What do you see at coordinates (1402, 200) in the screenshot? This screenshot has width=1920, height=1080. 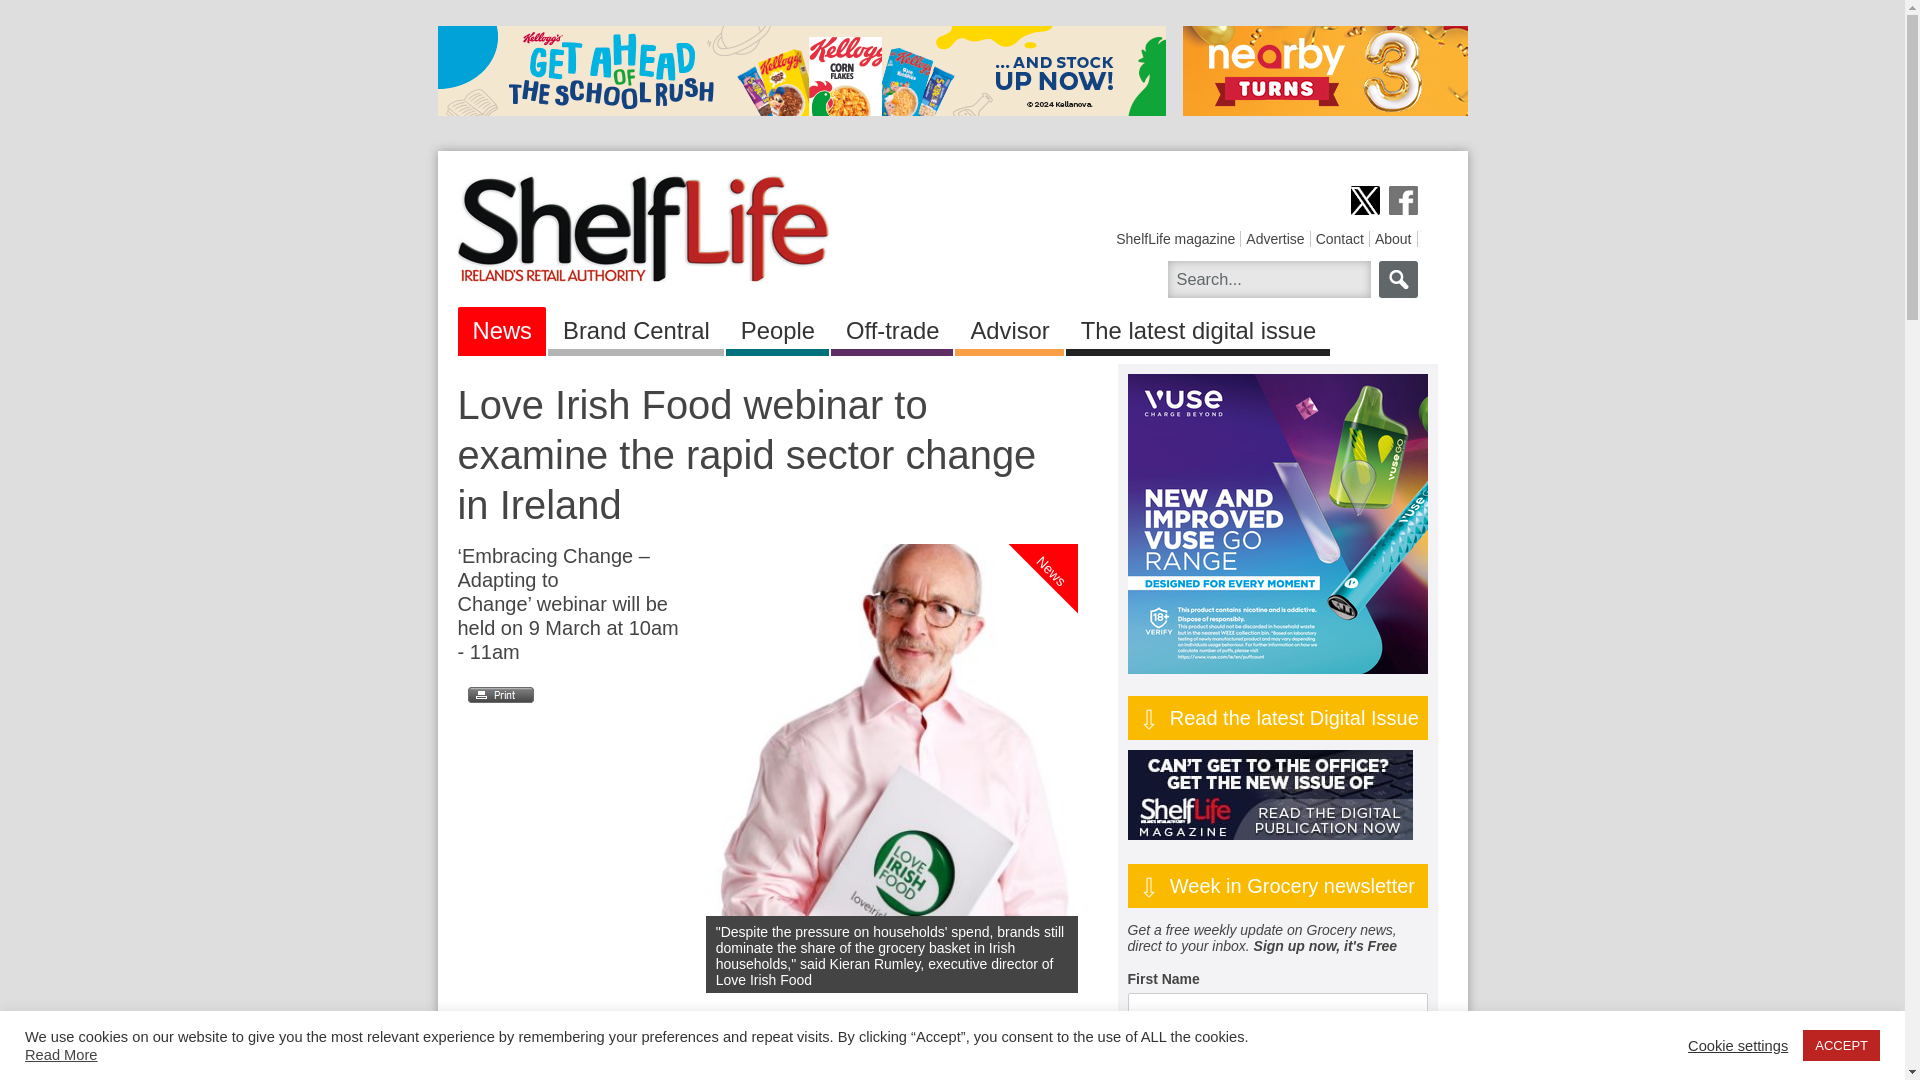 I see `Like on Facebook` at bounding box center [1402, 200].